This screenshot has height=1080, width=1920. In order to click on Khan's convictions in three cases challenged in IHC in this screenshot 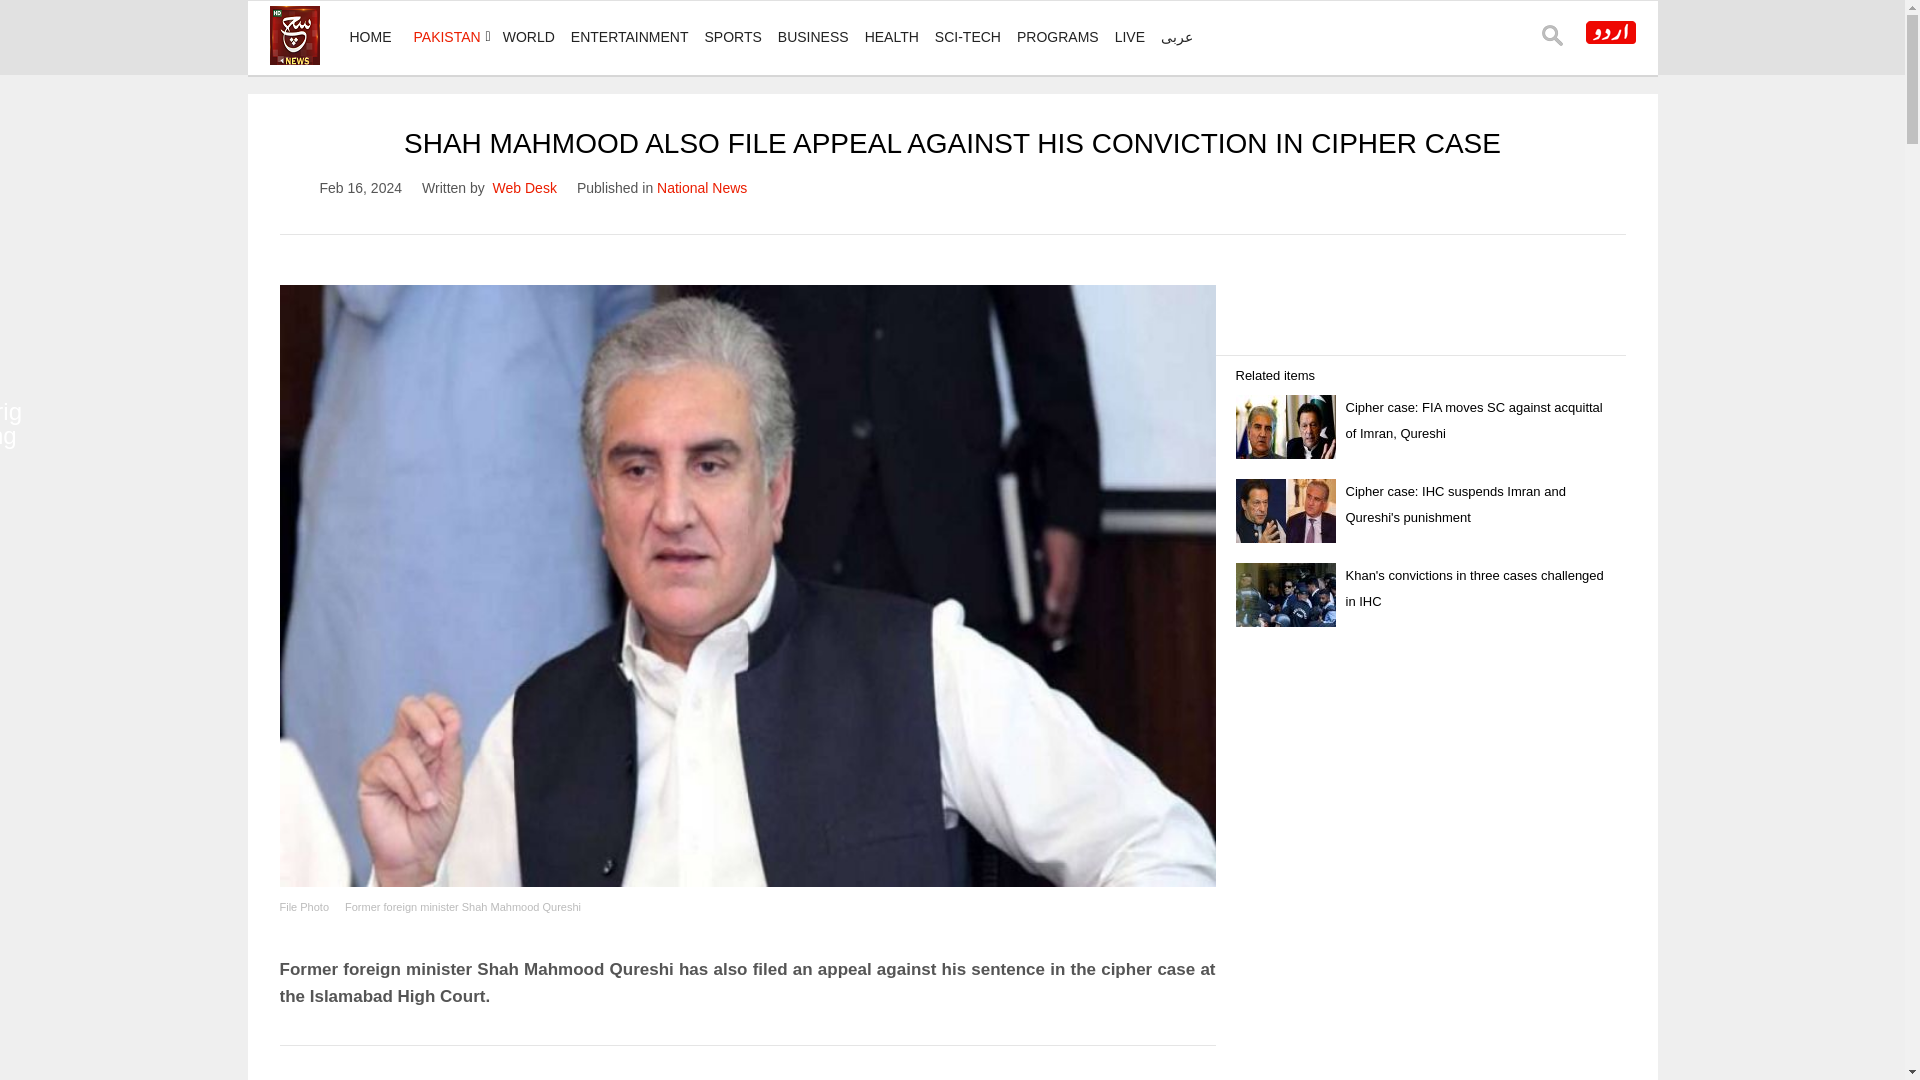, I will do `click(1474, 530)`.